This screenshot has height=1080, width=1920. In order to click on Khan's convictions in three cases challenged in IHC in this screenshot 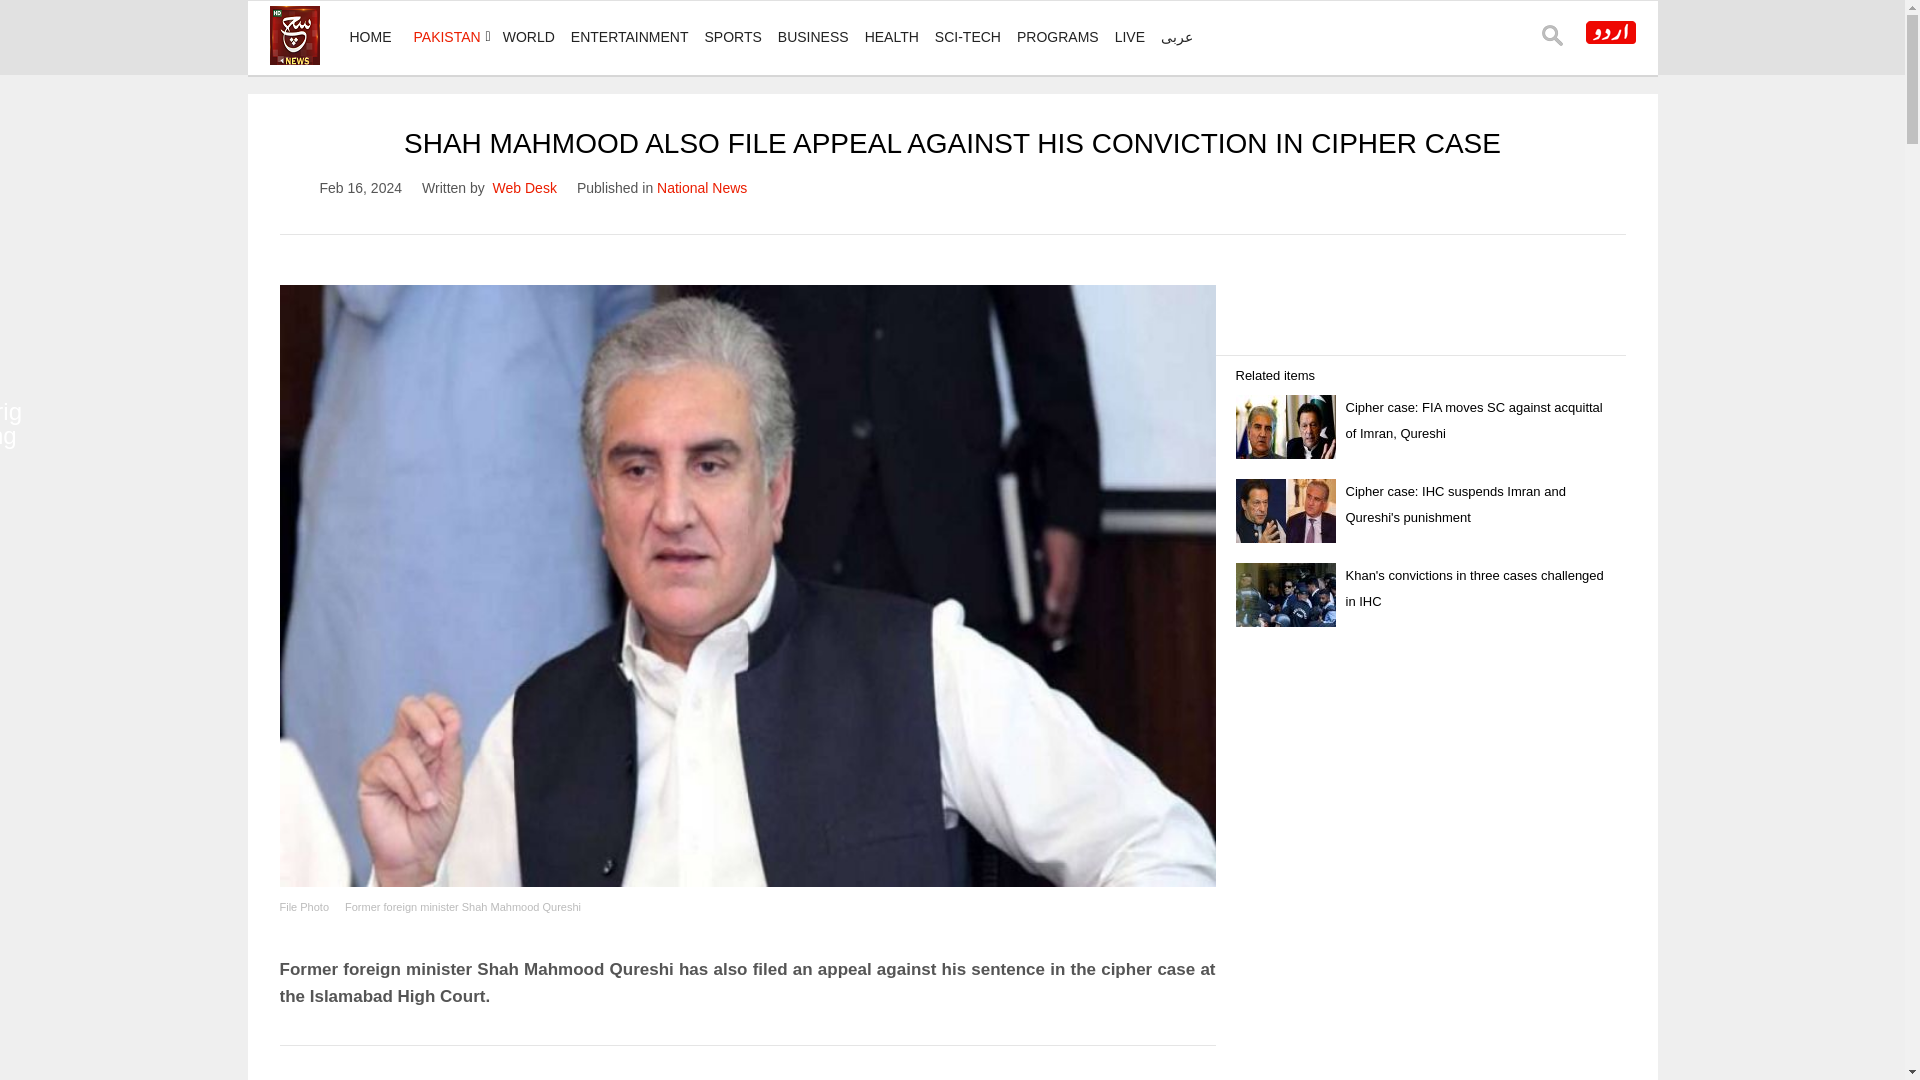, I will do `click(1474, 530)`.